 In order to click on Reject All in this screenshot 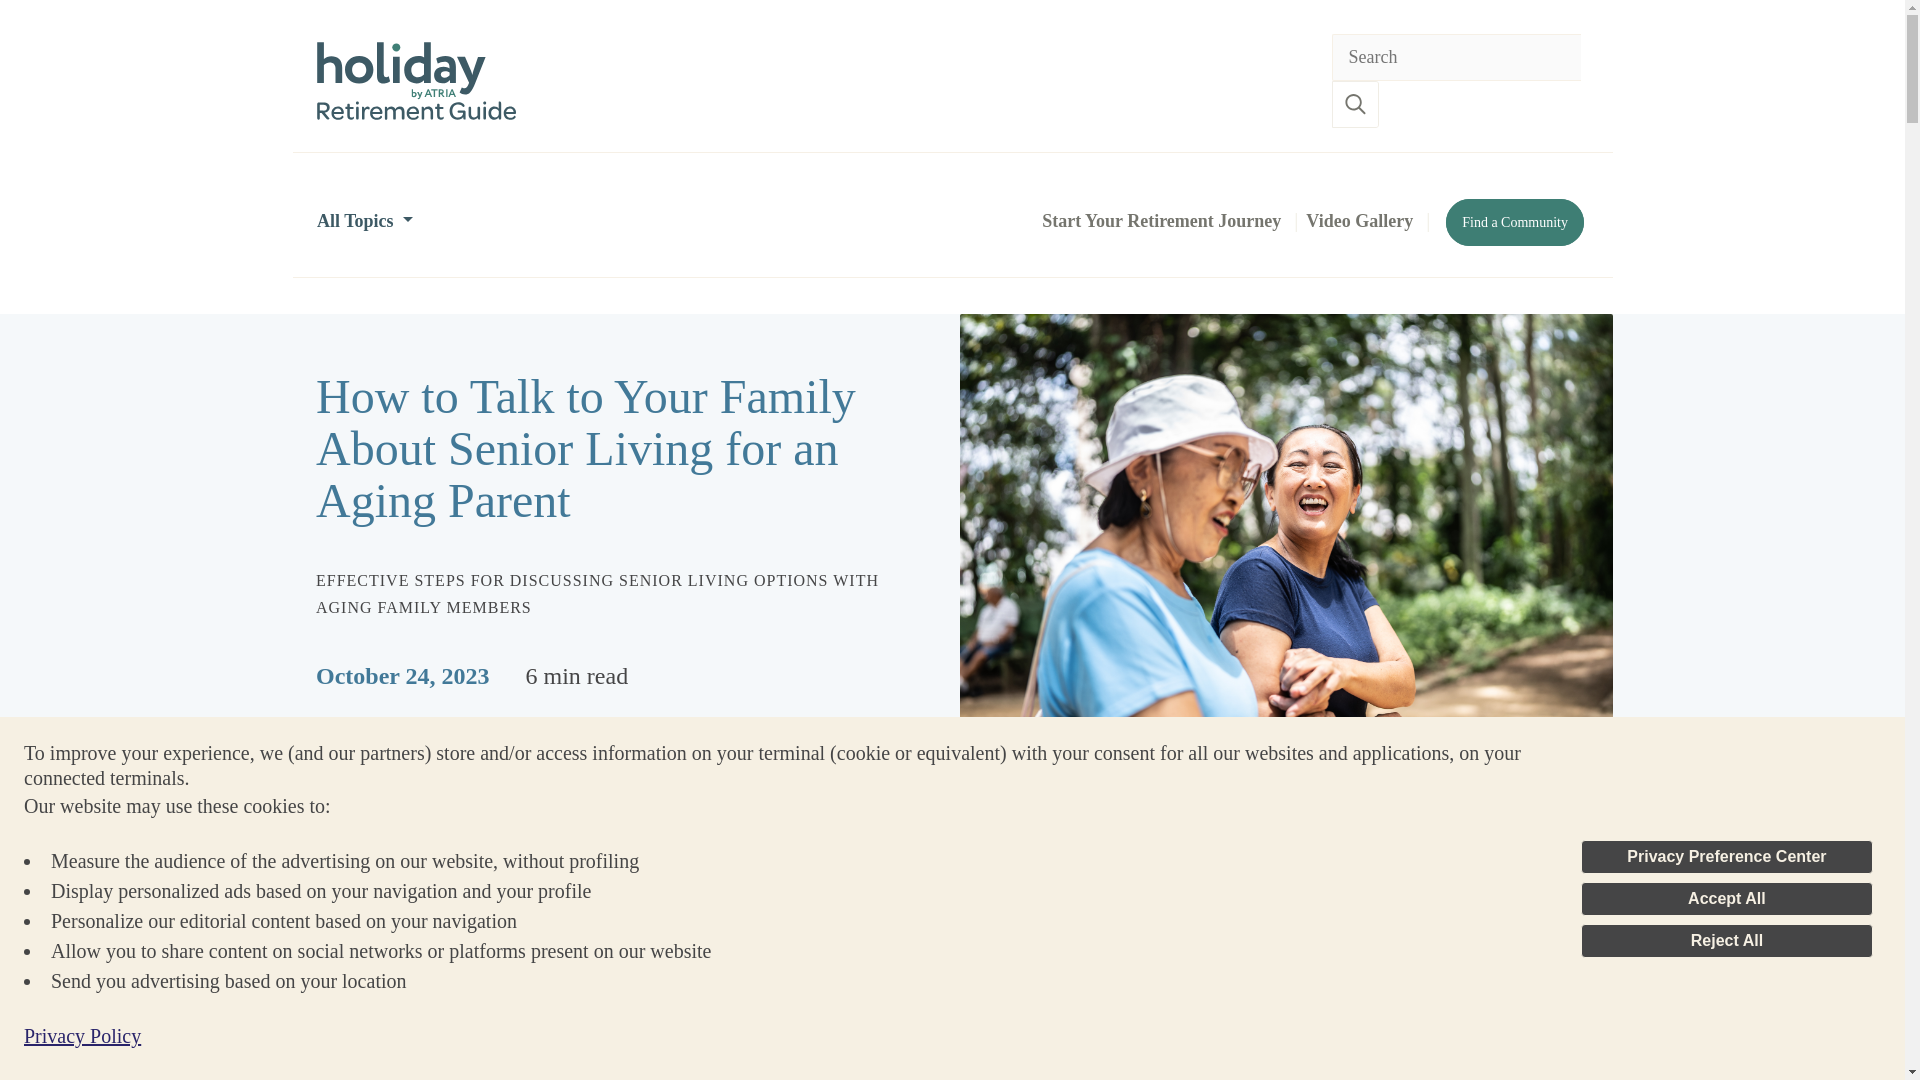, I will do `click(1726, 940)`.